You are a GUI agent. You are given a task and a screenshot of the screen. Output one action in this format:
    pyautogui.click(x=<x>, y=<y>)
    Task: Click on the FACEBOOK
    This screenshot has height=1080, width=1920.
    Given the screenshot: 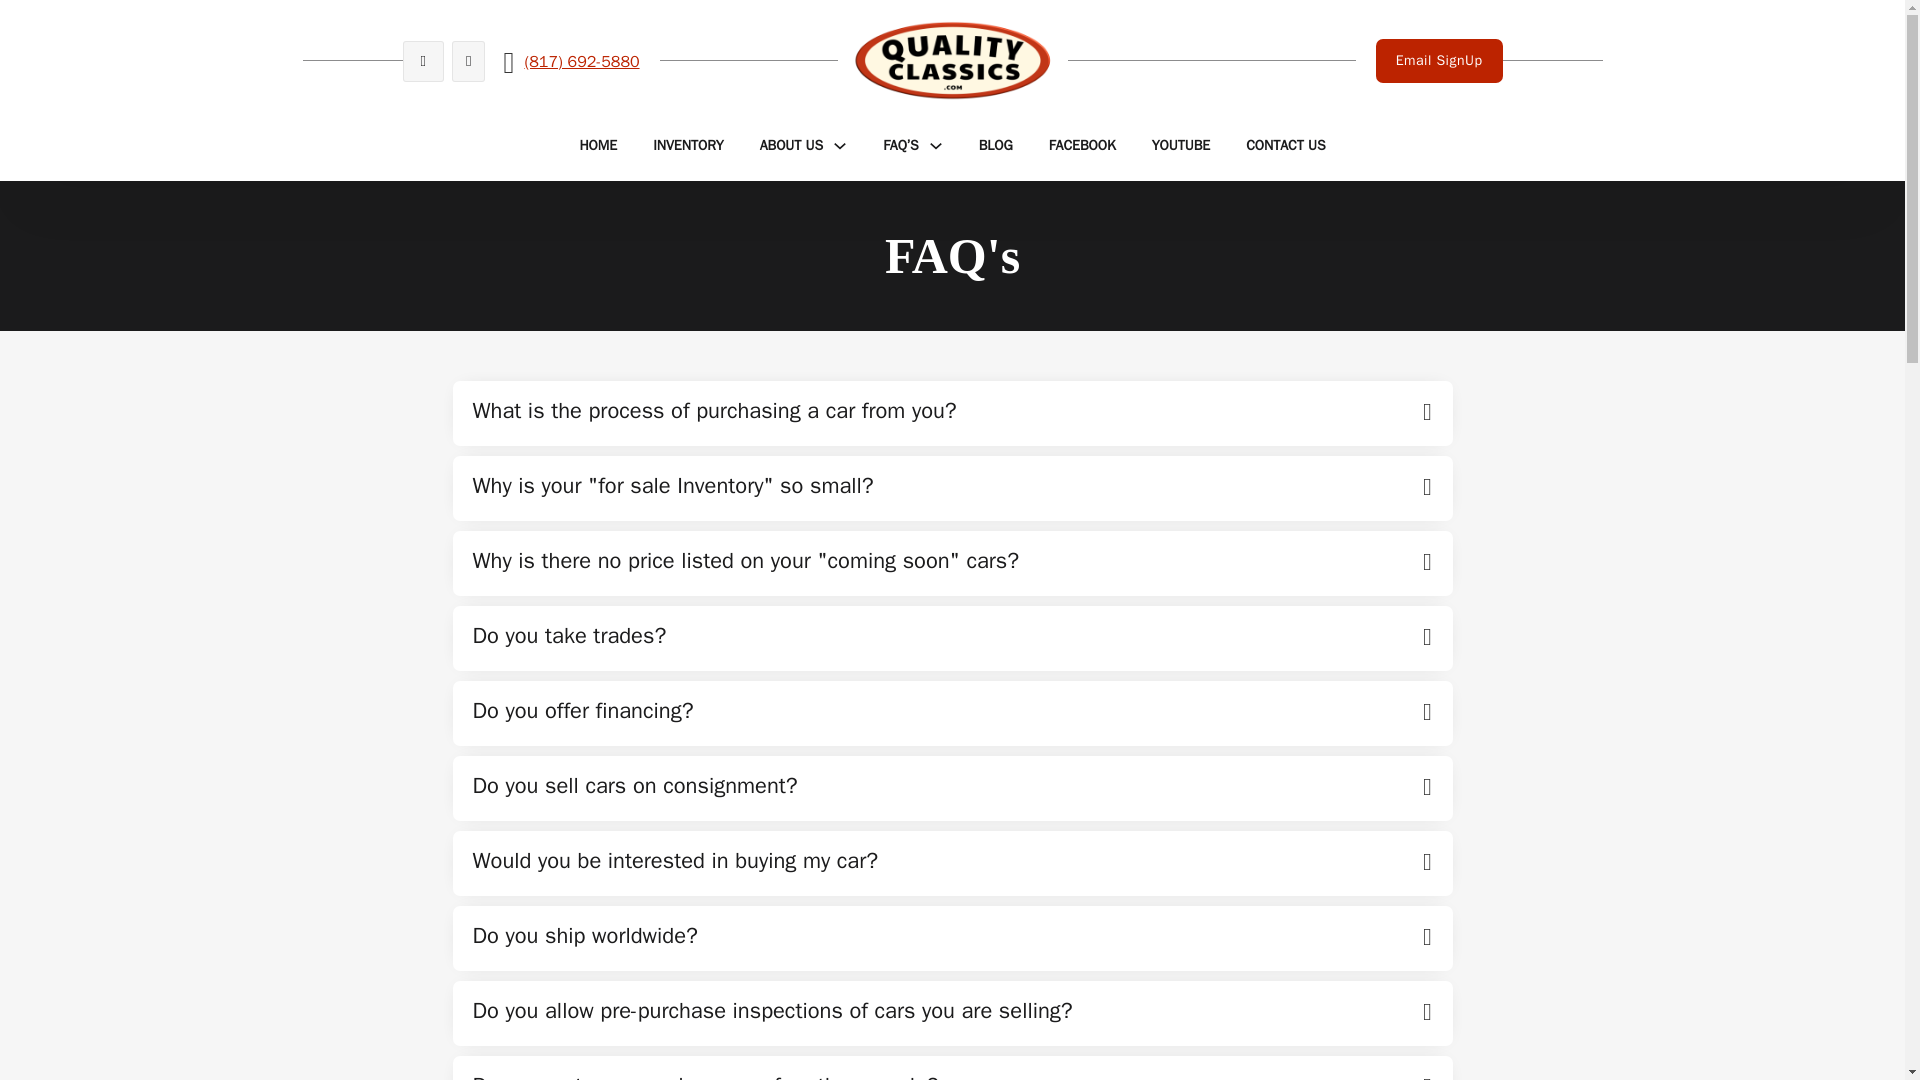 What is the action you would take?
    pyautogui.click(x=1082, y=146)
    